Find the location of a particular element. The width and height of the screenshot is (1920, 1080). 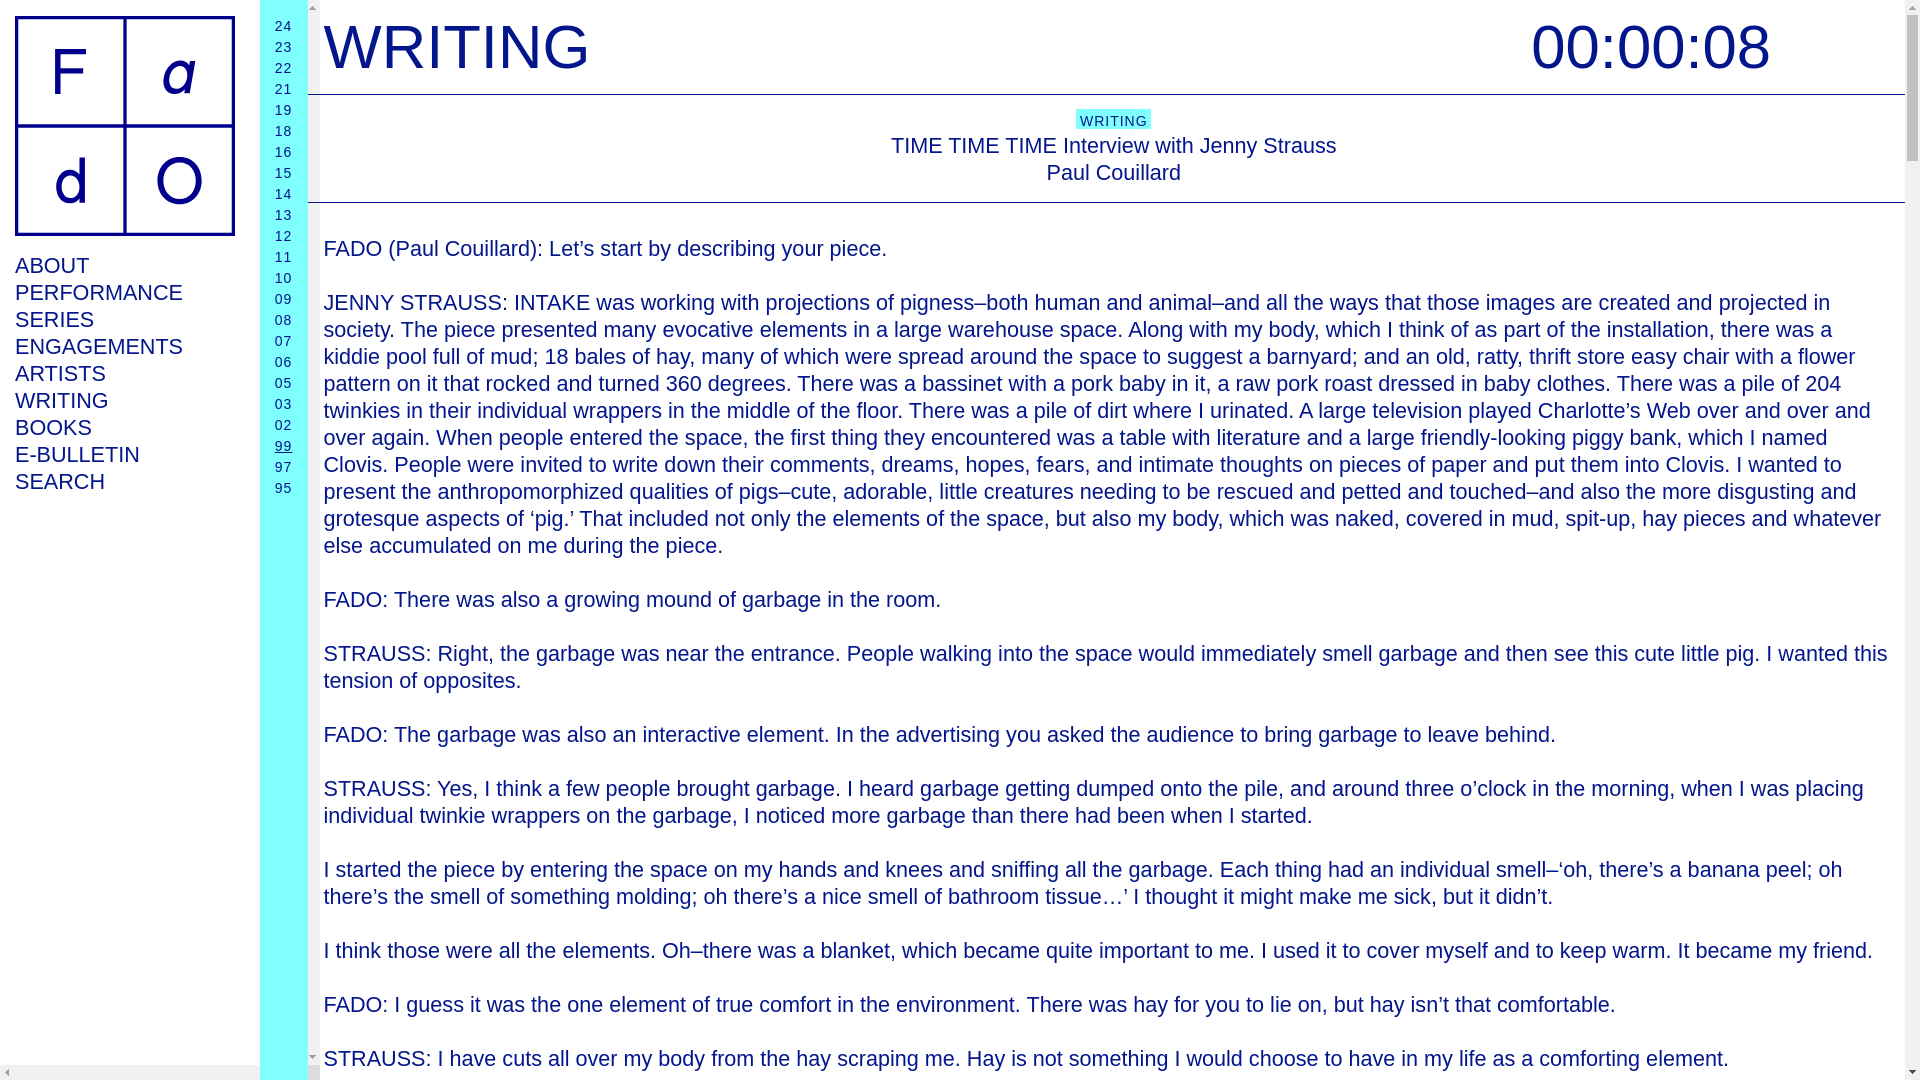

SERIES is located at coordinates (124, 318).